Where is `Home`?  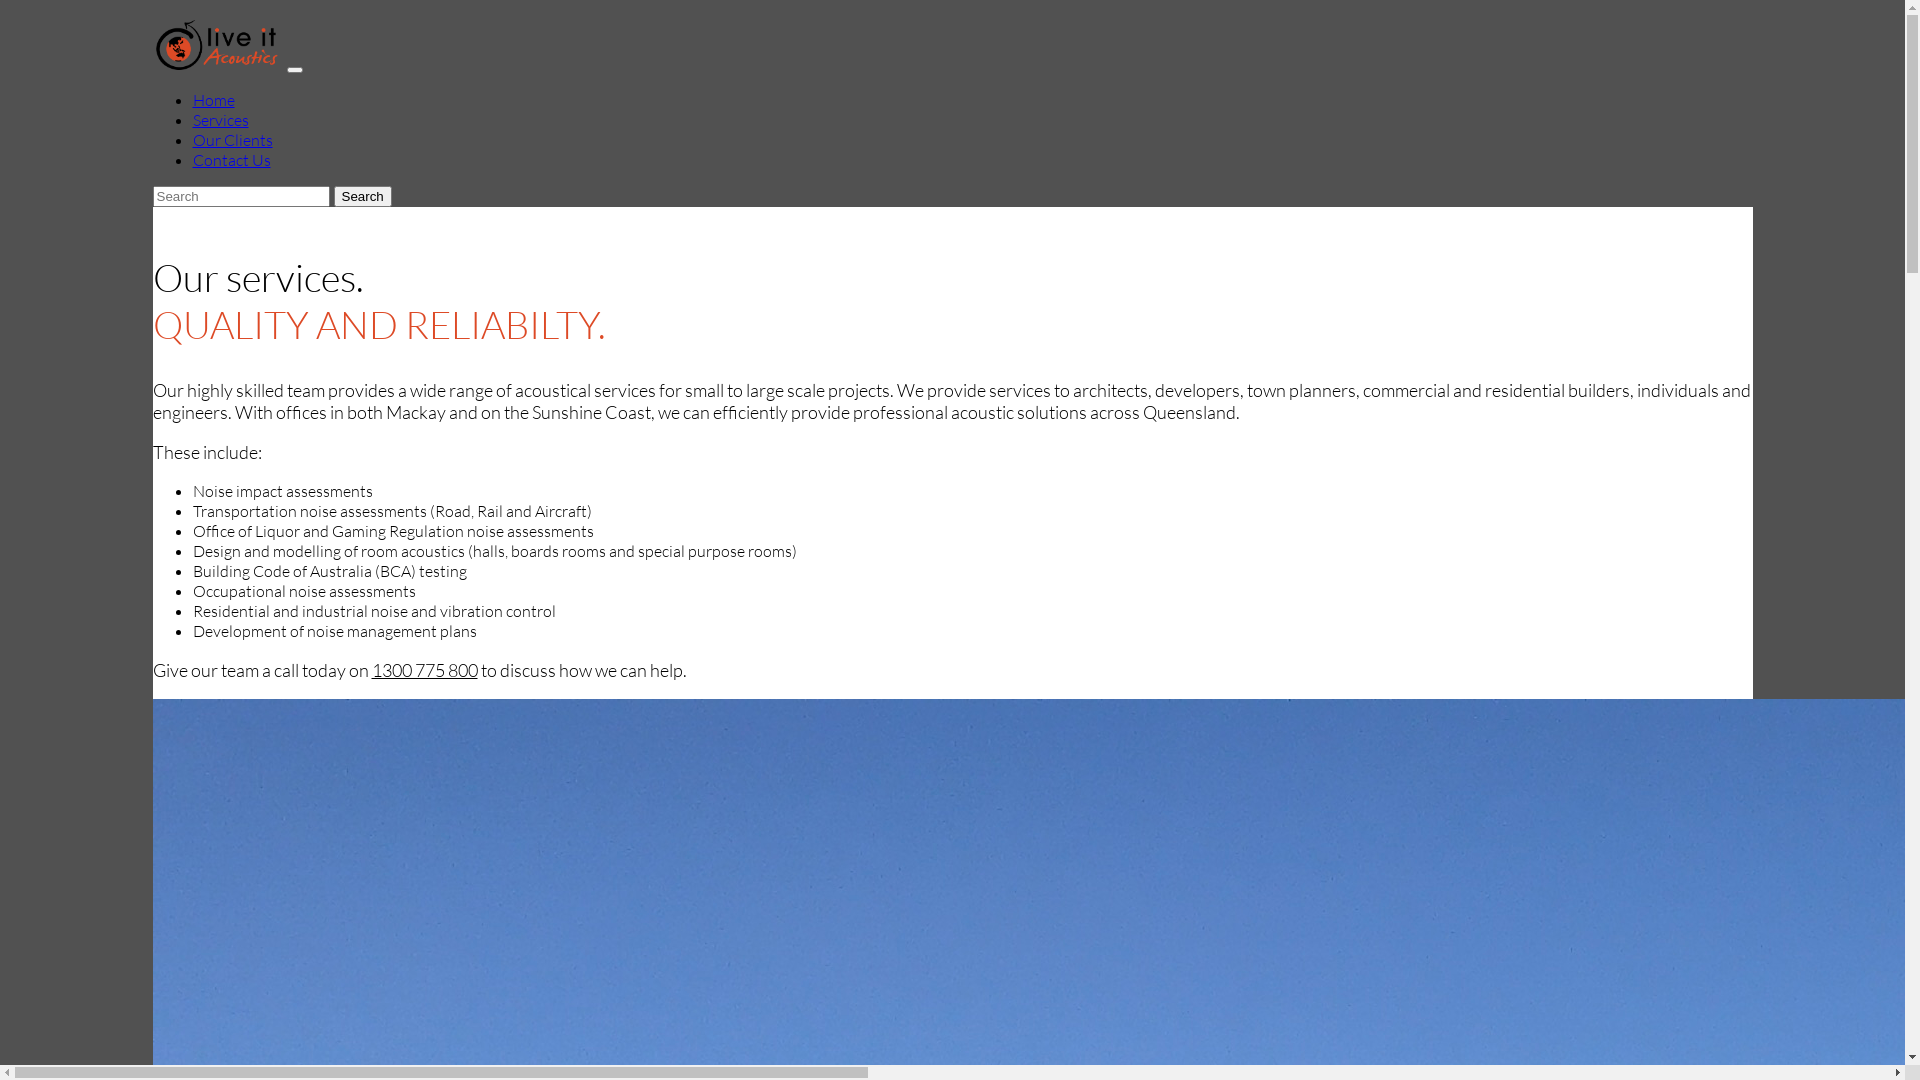
Home is located at coordinates (213, 100).